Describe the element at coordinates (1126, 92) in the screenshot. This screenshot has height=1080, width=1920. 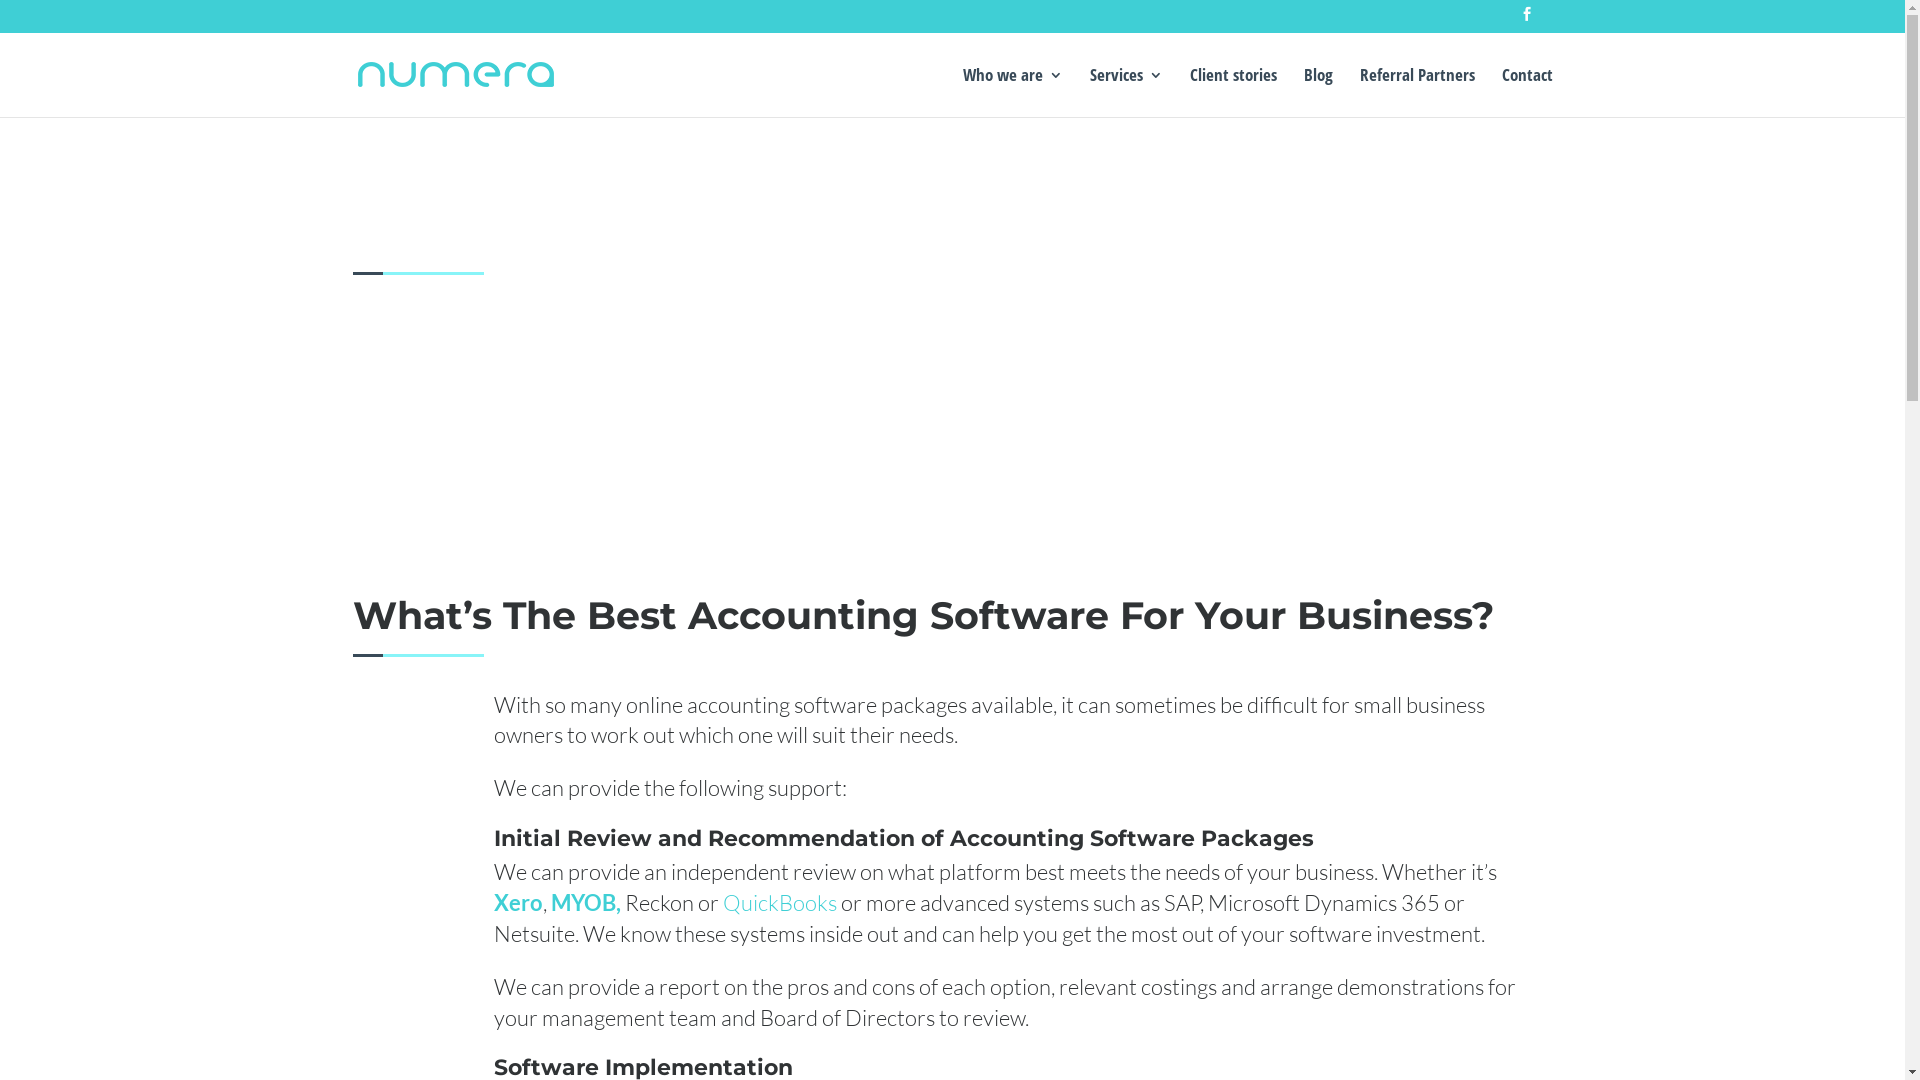
I see `Services` at that location.